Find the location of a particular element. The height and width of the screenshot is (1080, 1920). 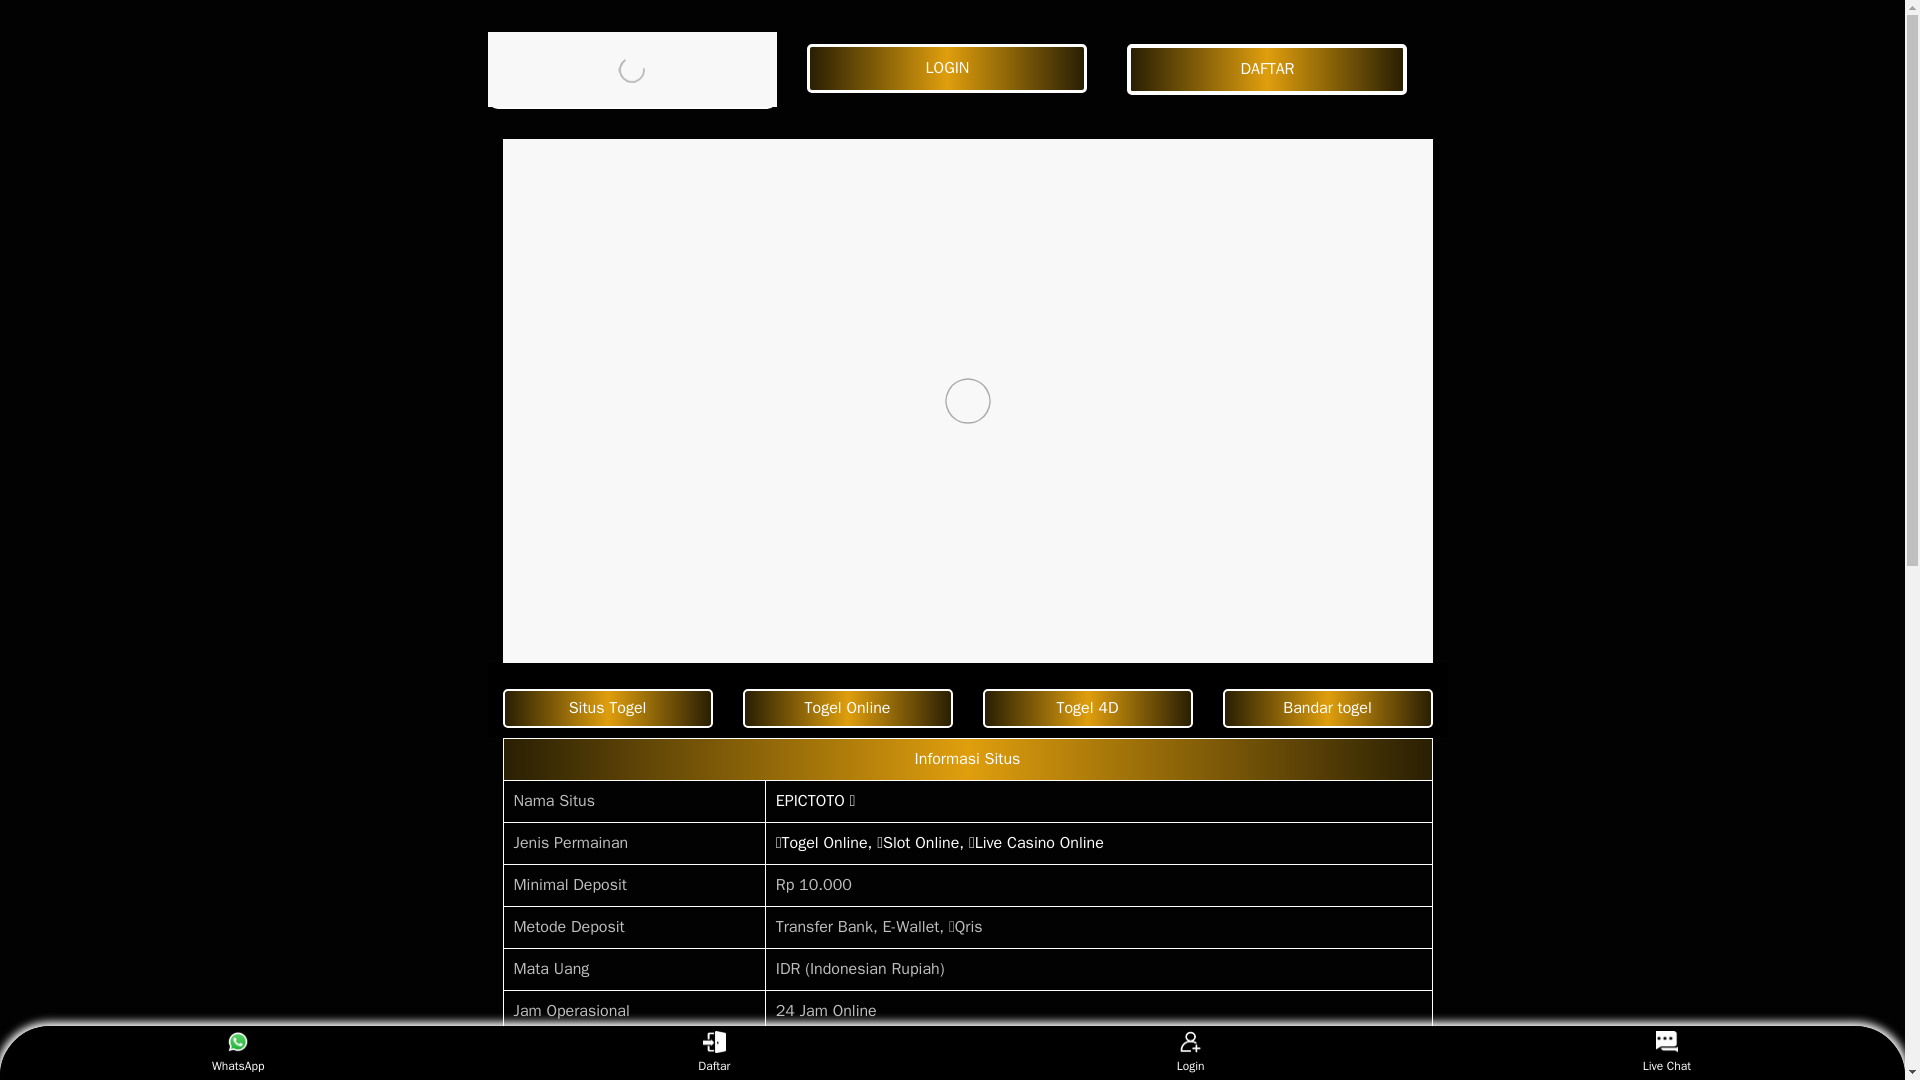

Togel Online is located at coordinates (846, 708).